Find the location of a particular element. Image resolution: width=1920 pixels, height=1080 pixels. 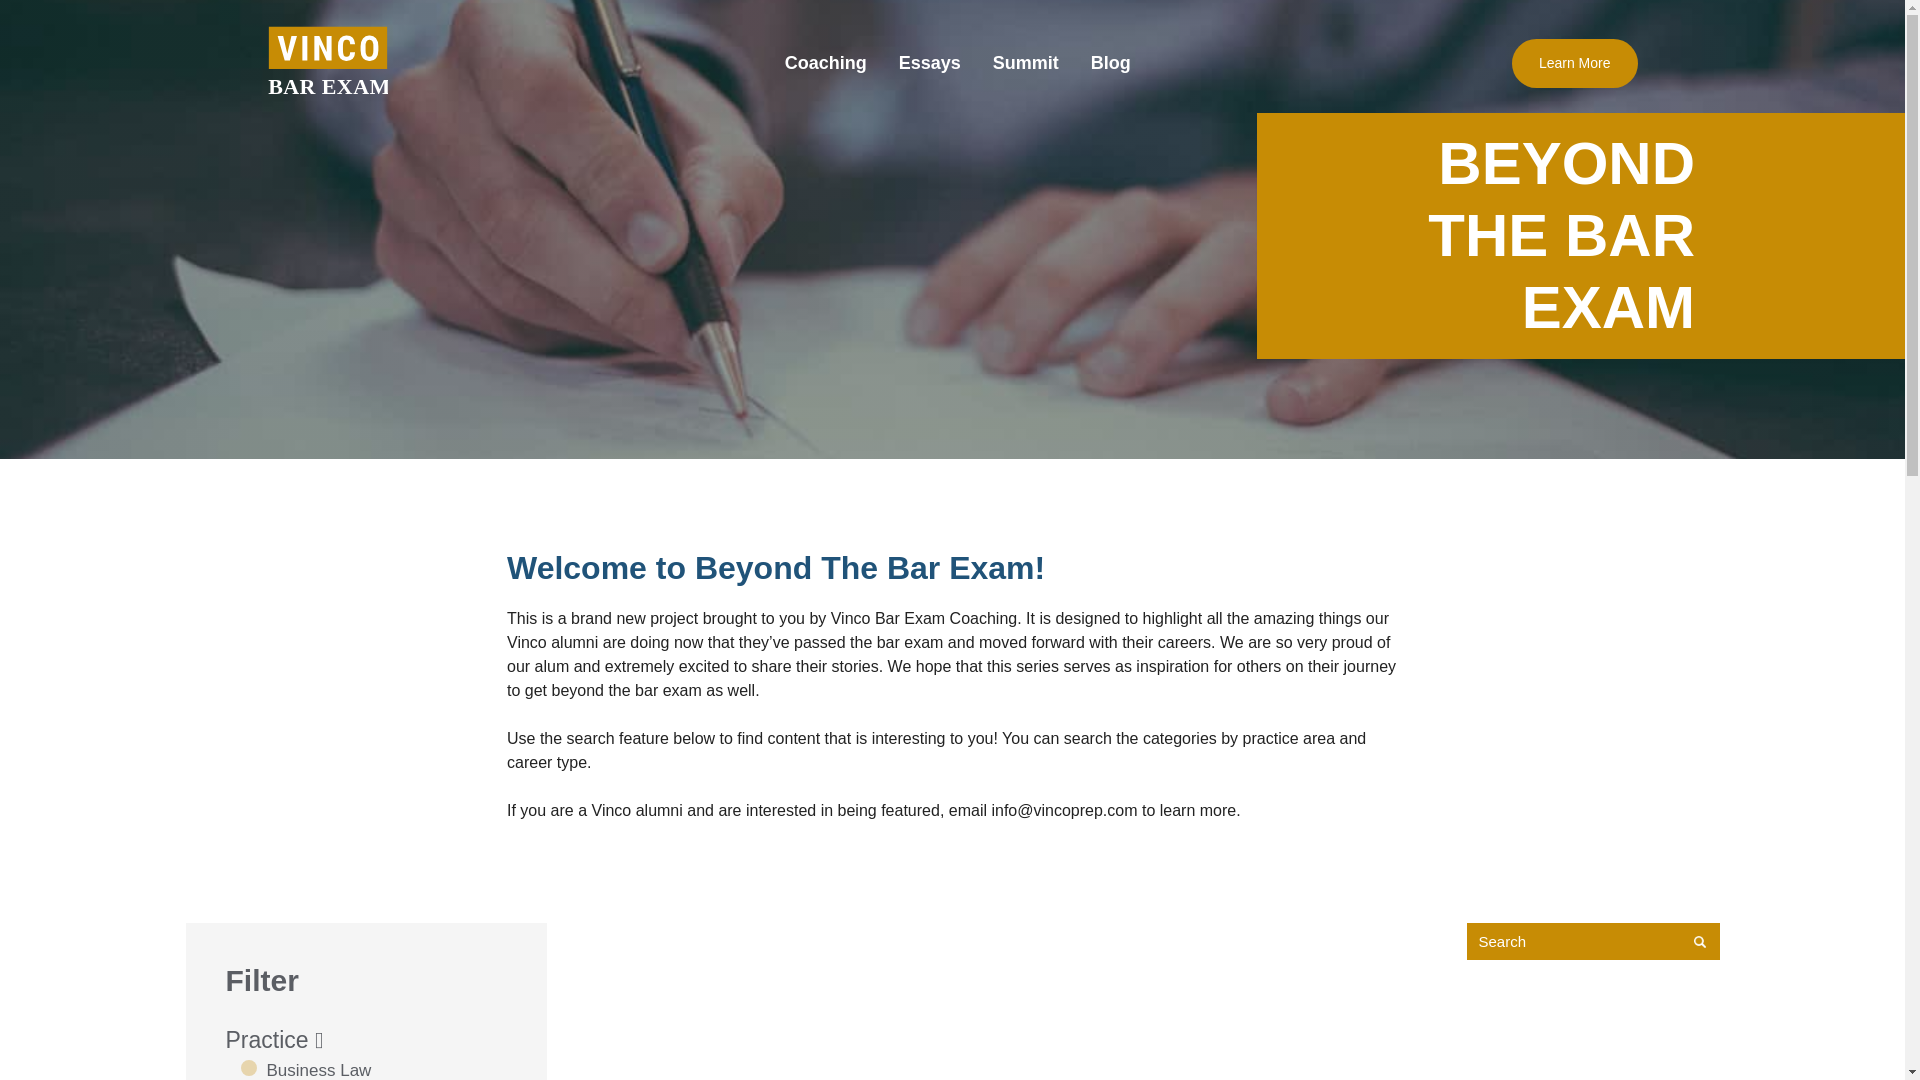

Essays is located at coordinates (930, 62).